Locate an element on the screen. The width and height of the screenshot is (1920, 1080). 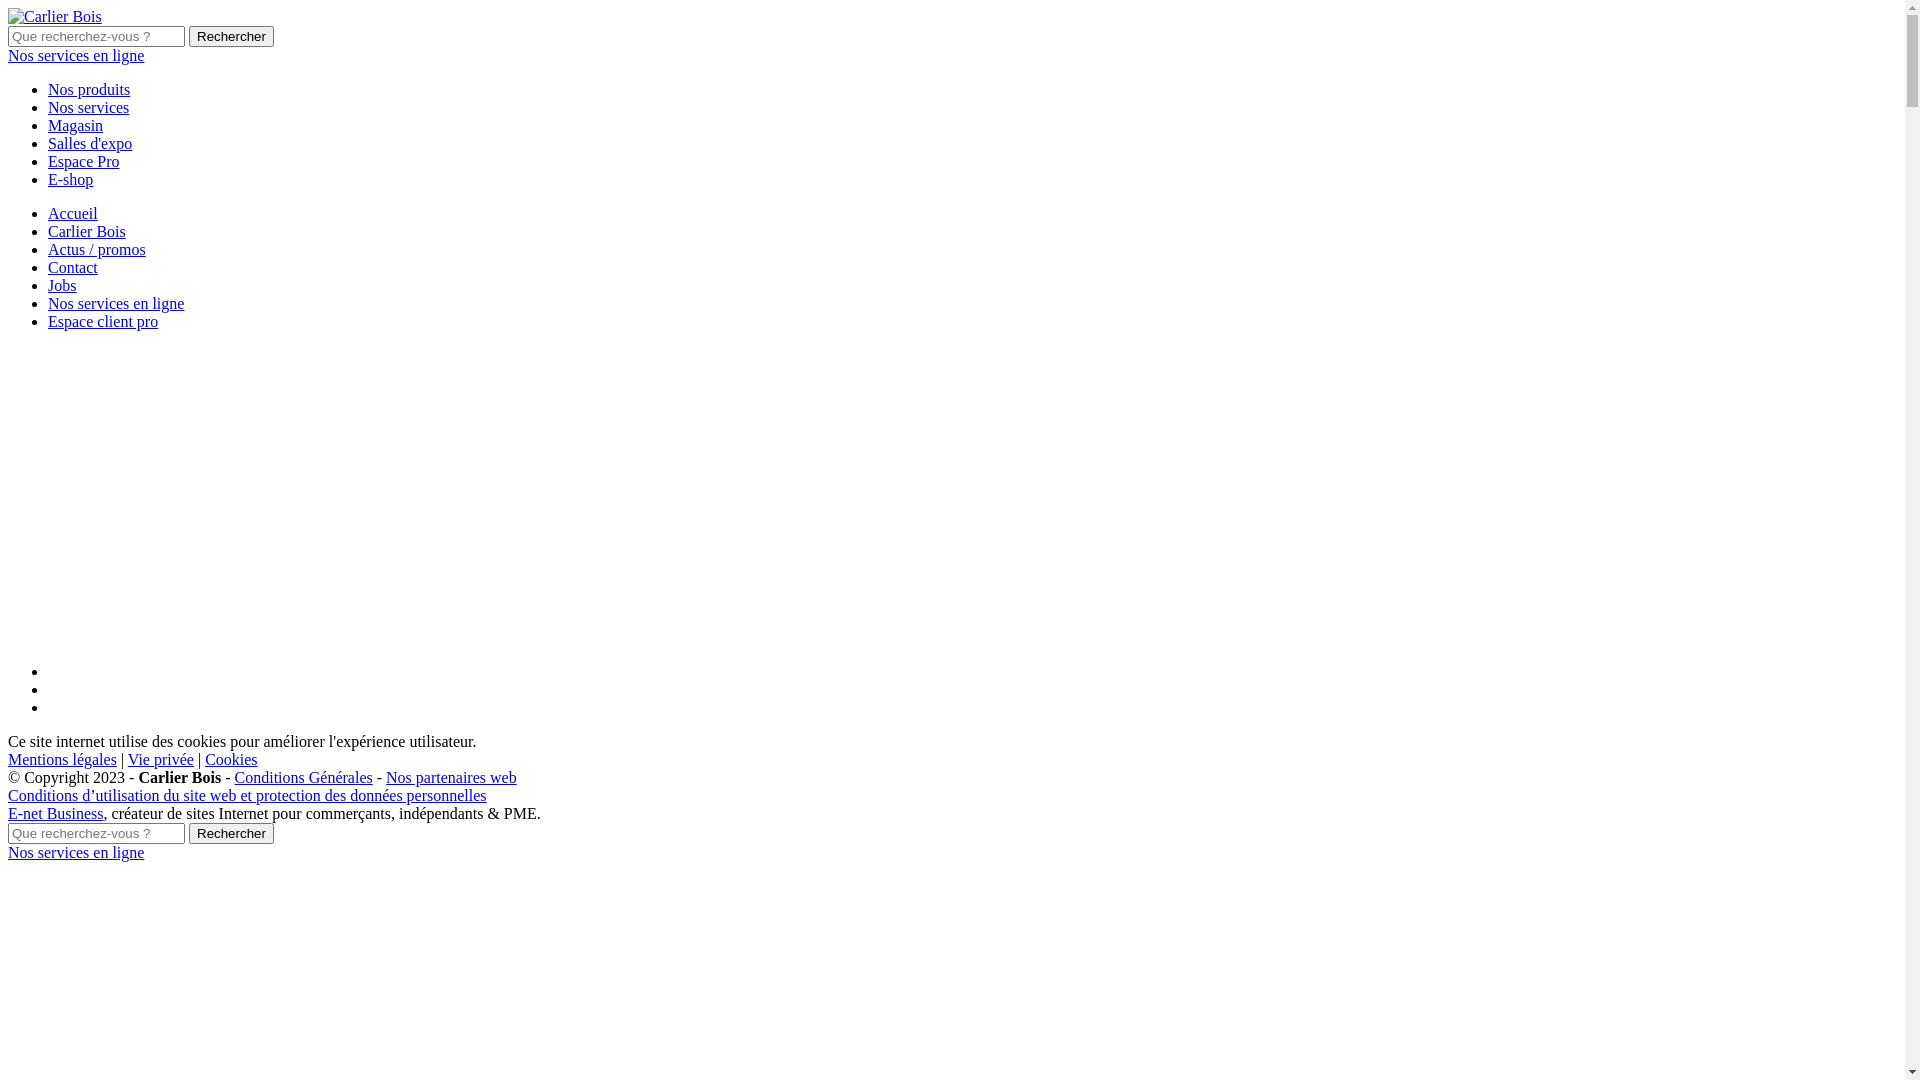
Espace client pro is located at coordinates (103, 322).